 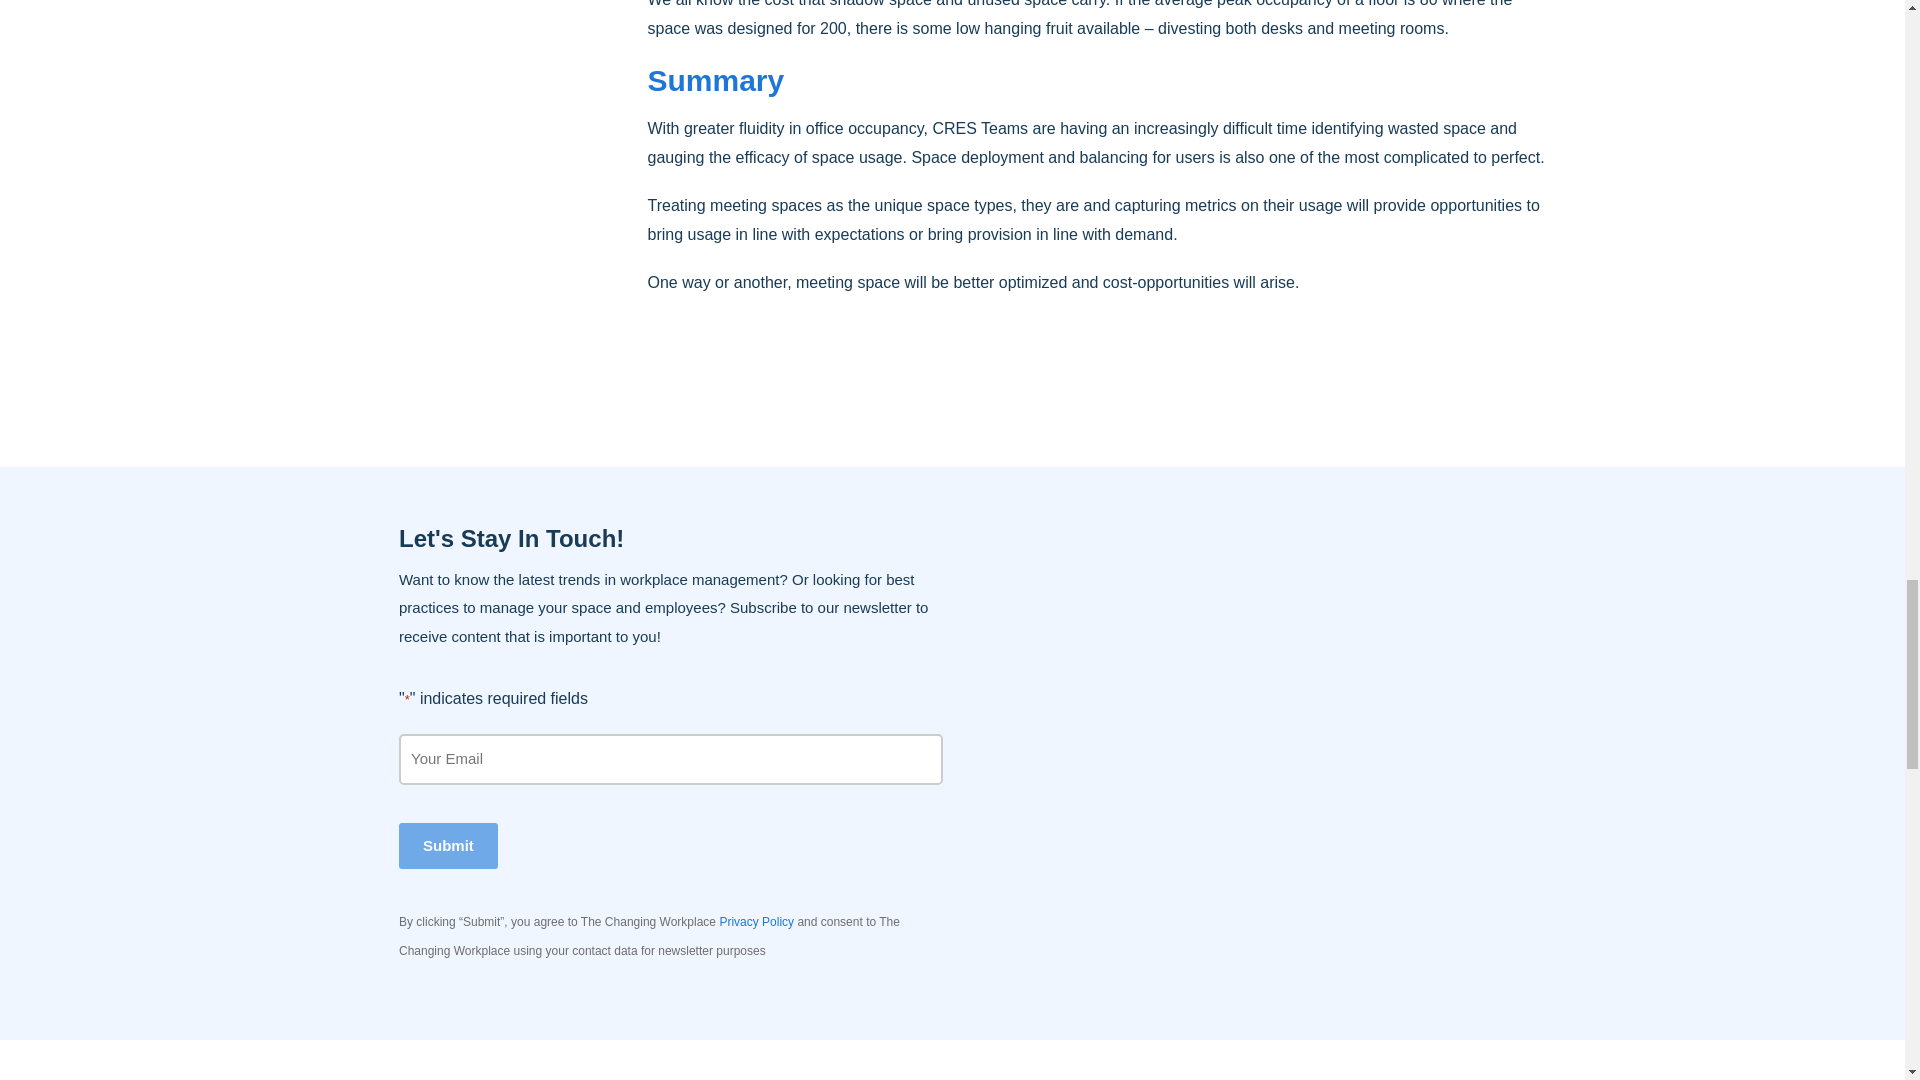 I want to click on Submit, so click(x=448, y=845).